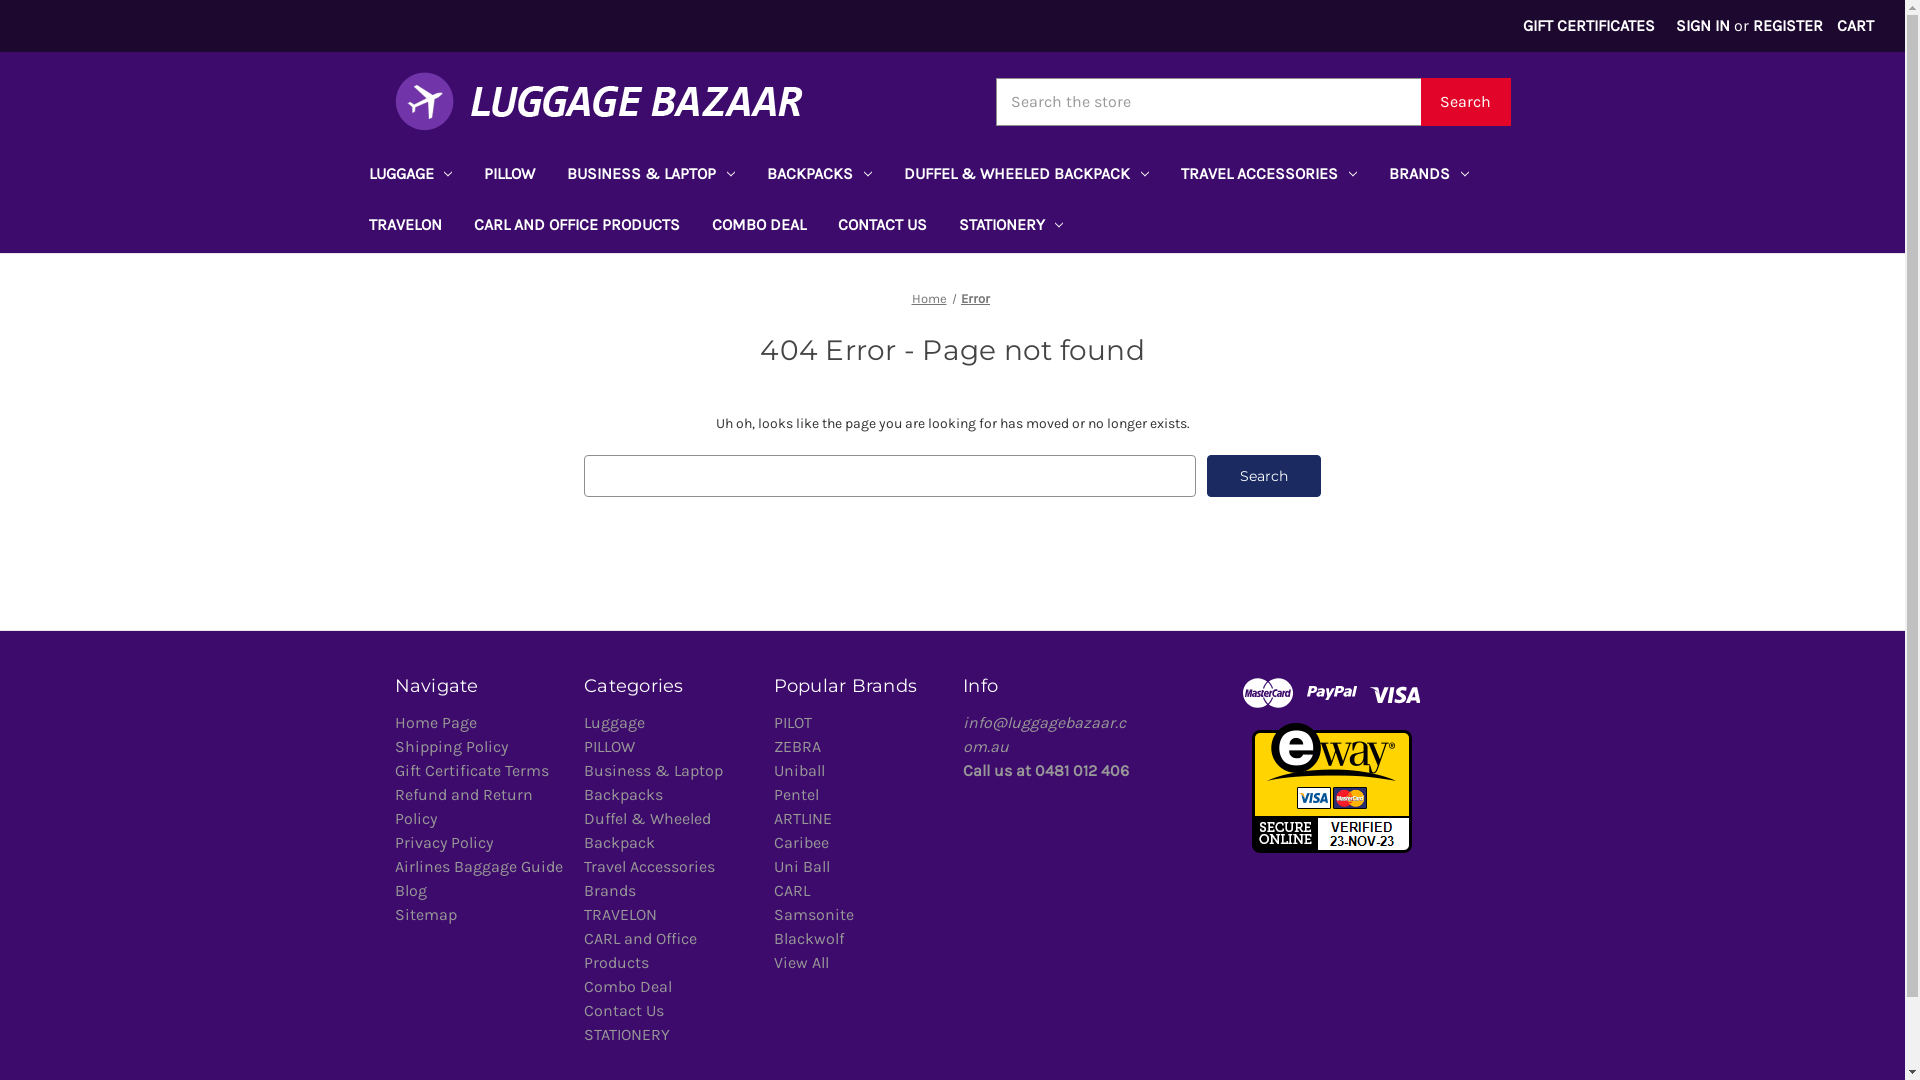  Describe the element at coordinates (976, 298) in the screenshot. I see `Error` at that location.